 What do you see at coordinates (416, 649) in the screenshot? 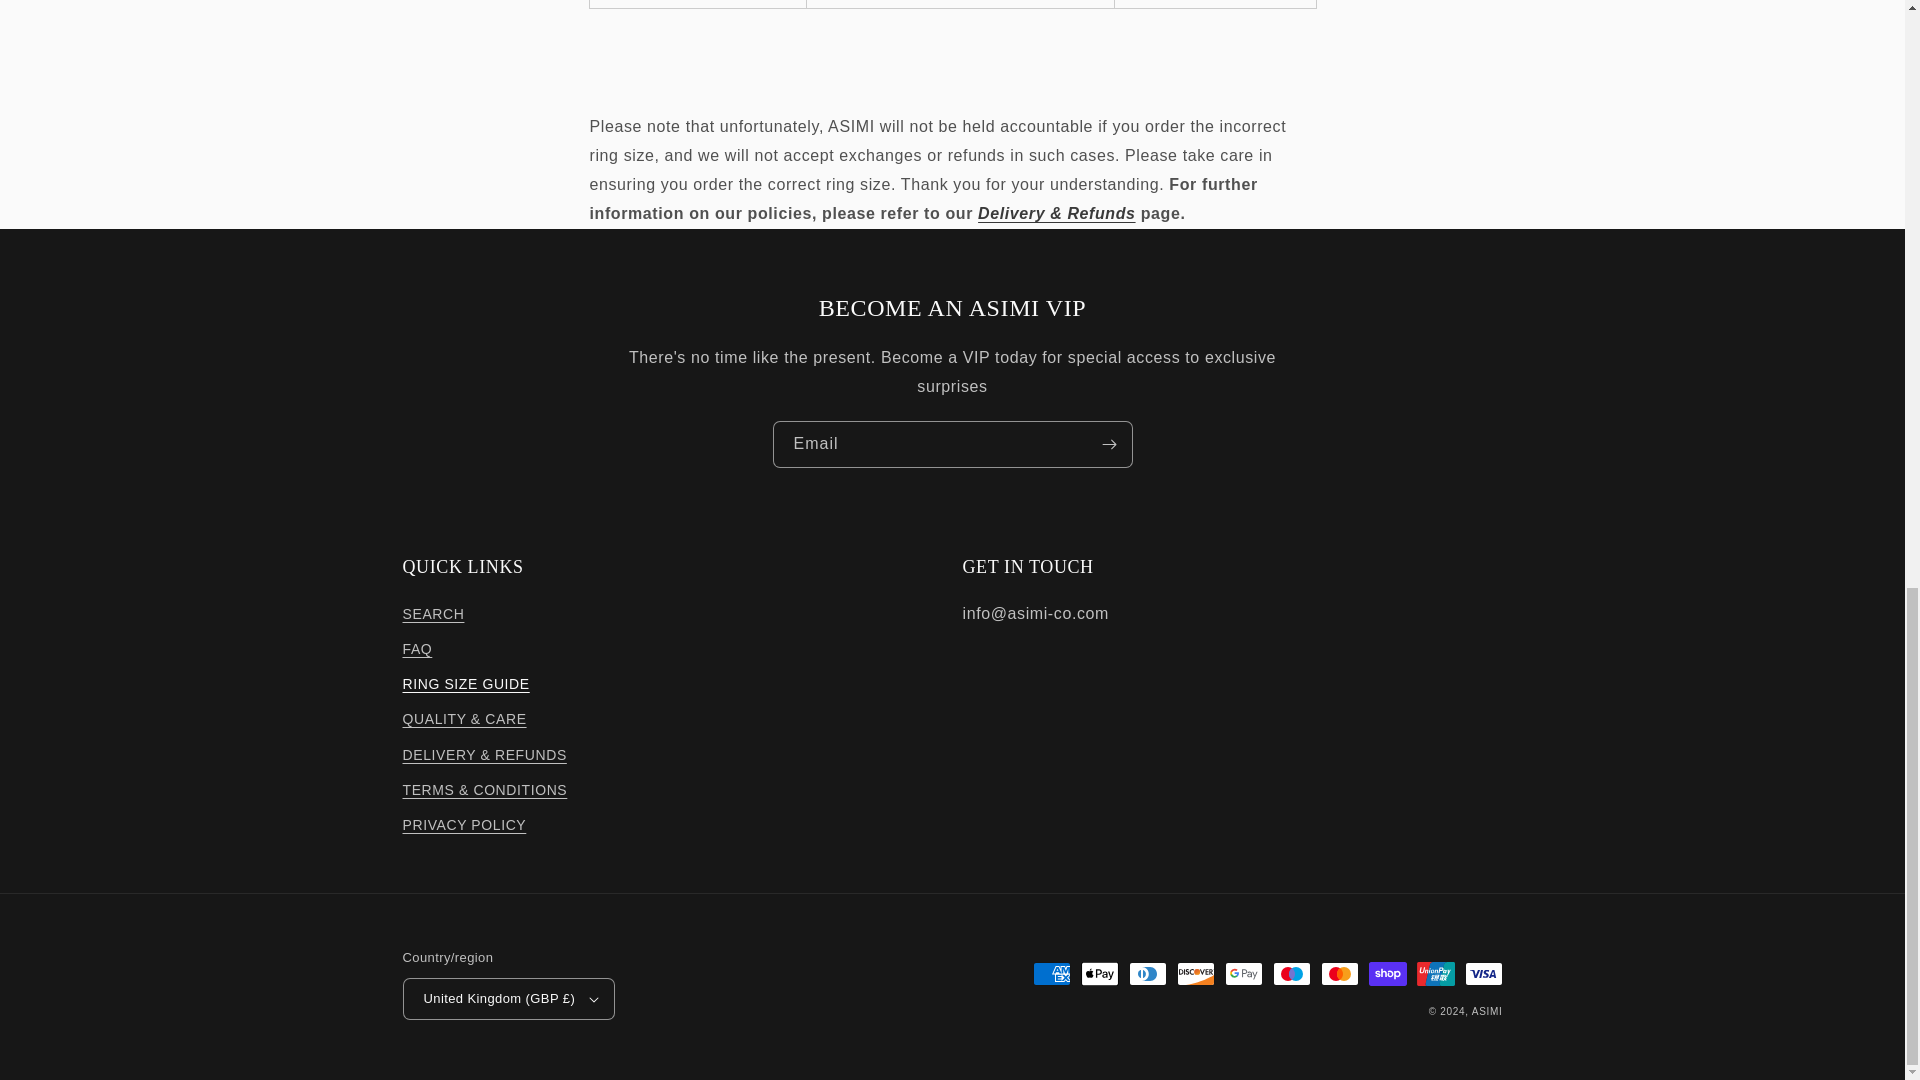
I see `FAQ` at bounding box center [416, 649].